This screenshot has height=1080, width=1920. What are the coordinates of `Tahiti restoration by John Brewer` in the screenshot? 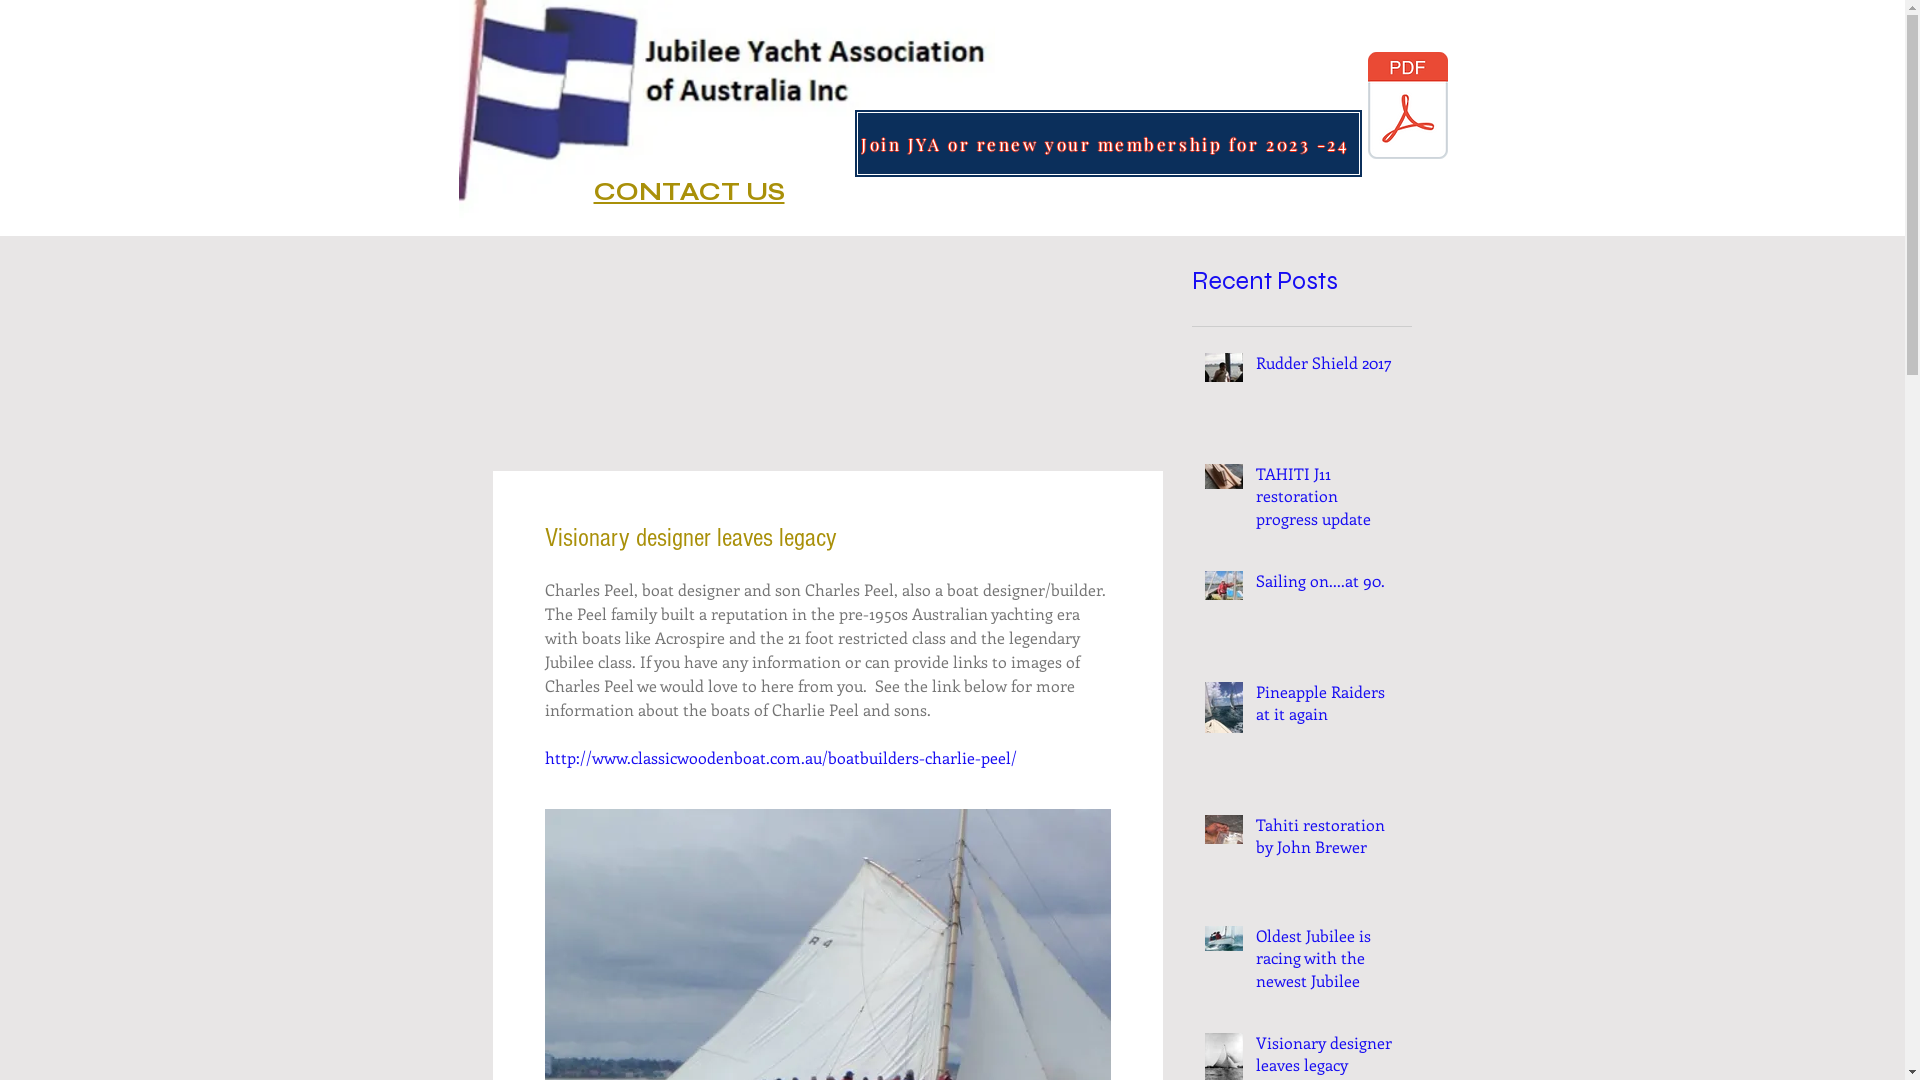 It's located at (1328, 840).